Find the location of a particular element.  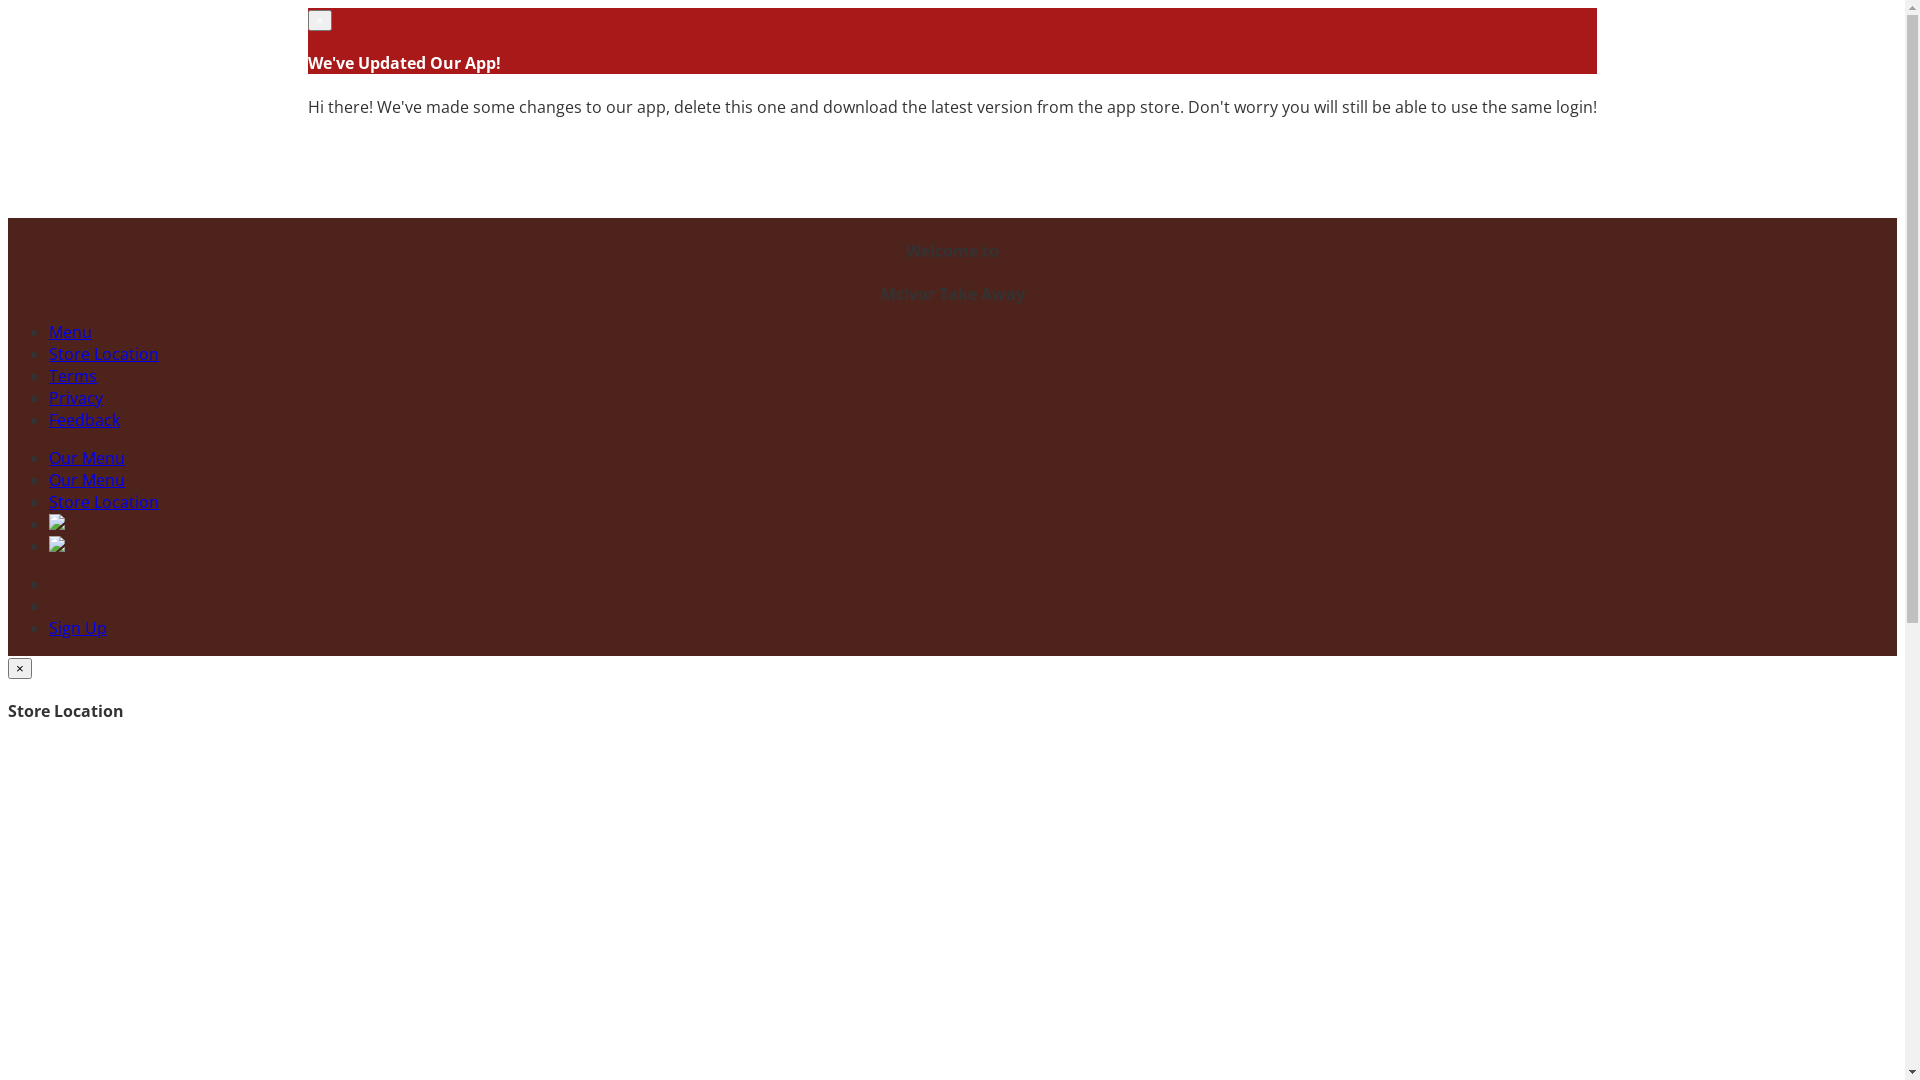

Menu is located at coordinates (70, 332).